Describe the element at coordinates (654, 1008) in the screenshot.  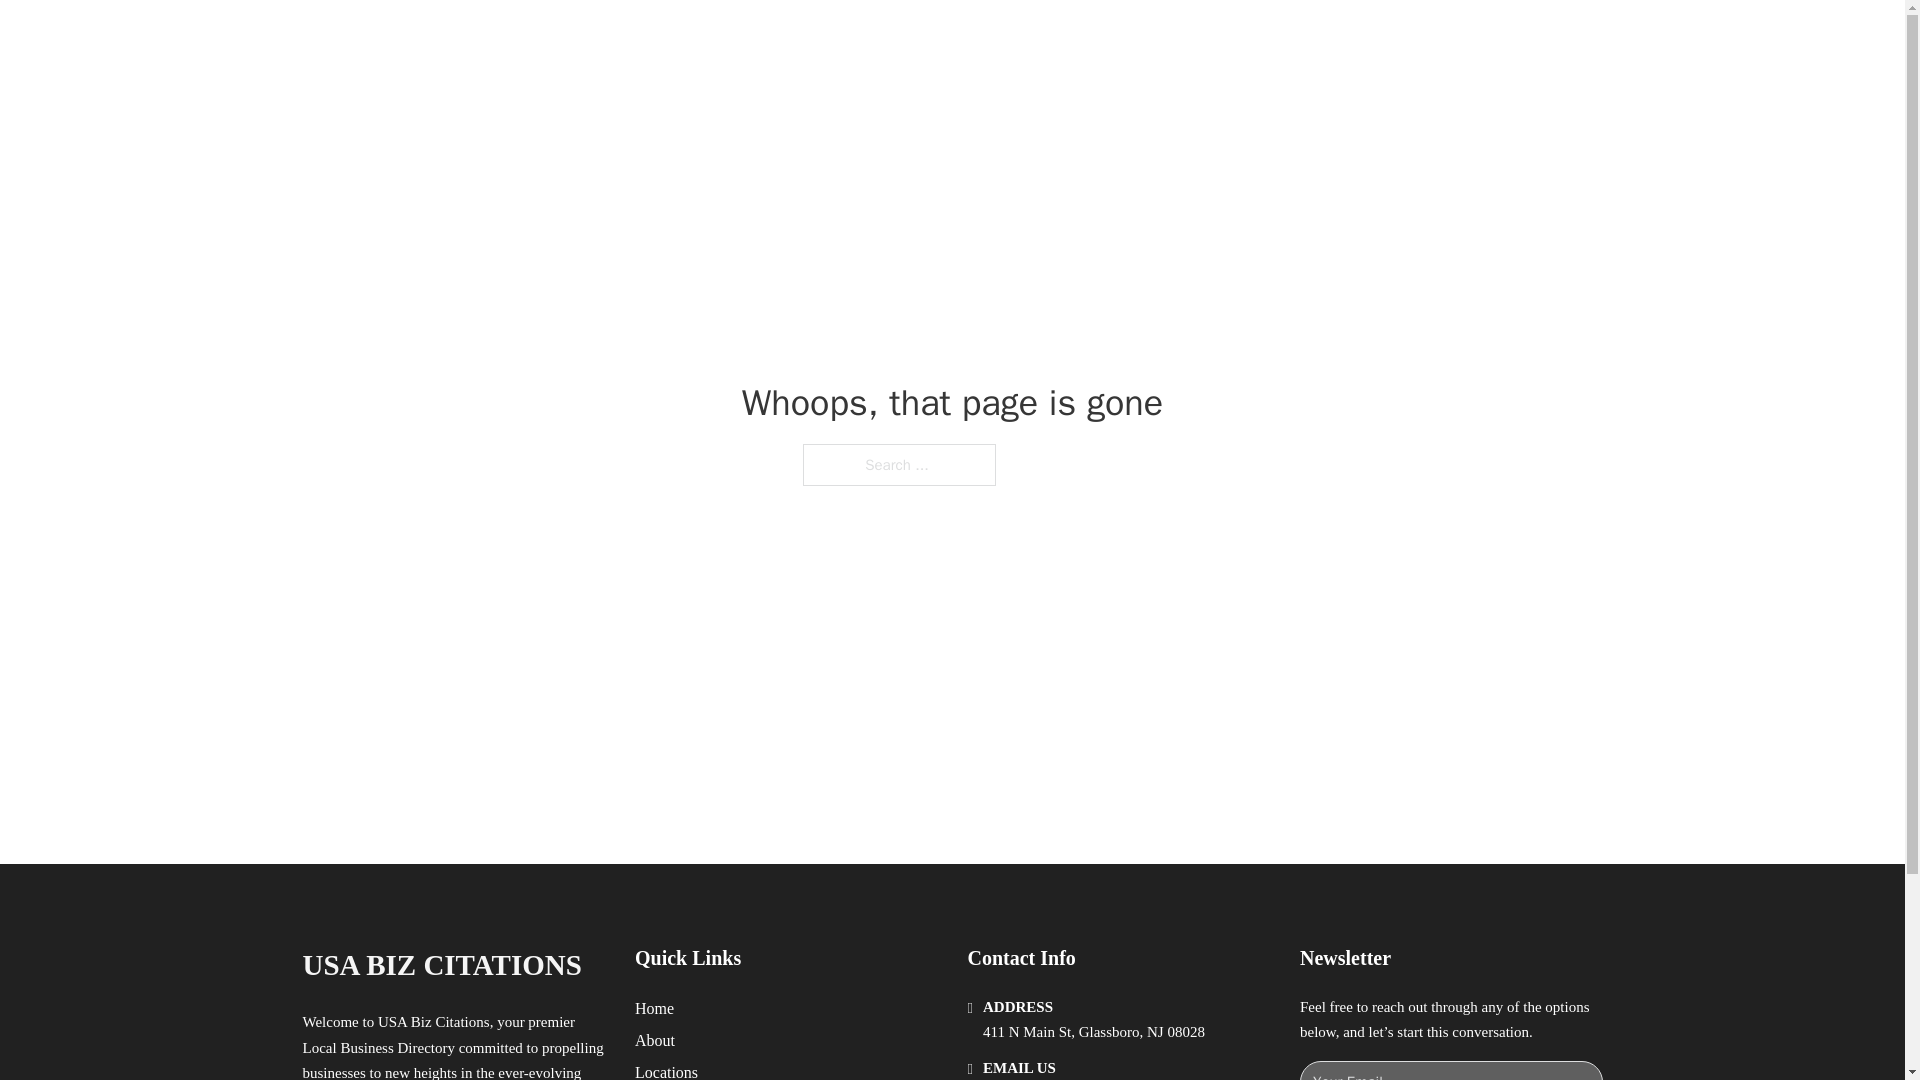
I see `Home` at that location.